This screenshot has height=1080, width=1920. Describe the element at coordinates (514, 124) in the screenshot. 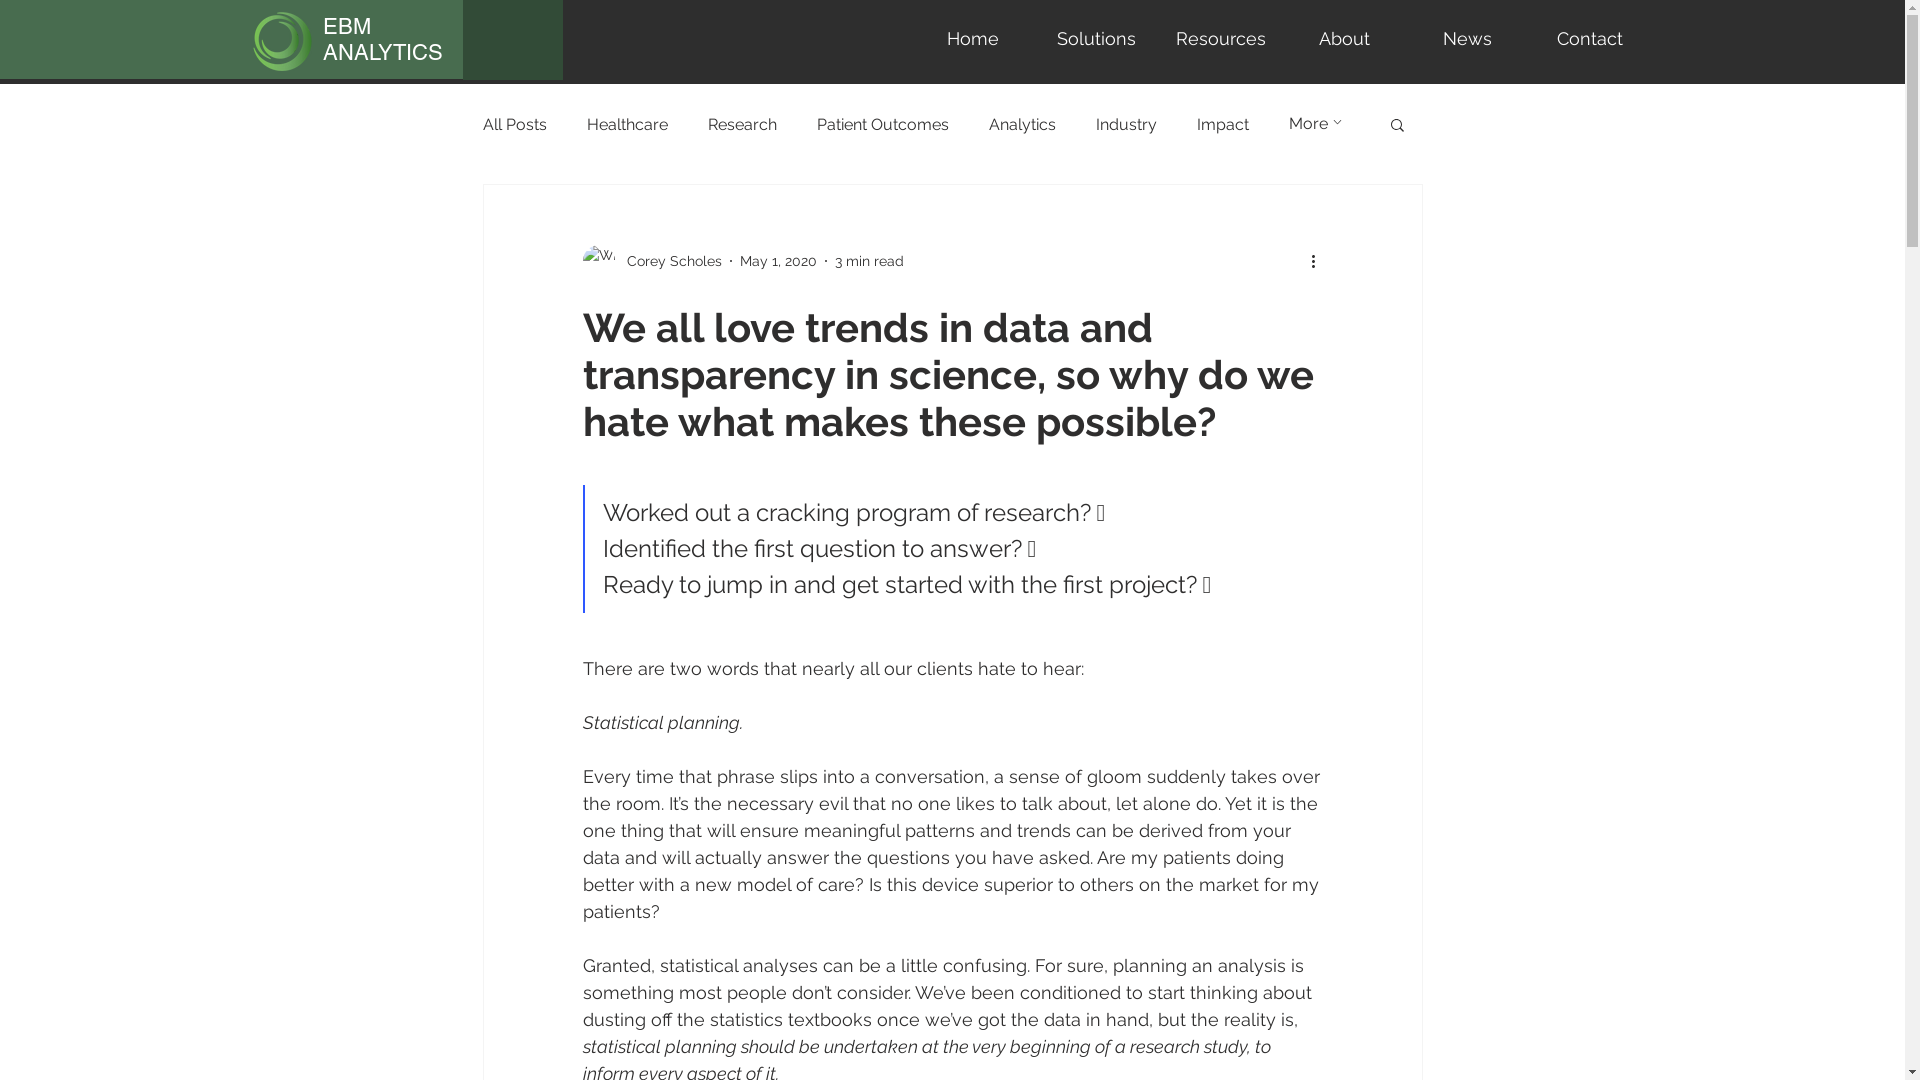

I see `All Posts` at that location.